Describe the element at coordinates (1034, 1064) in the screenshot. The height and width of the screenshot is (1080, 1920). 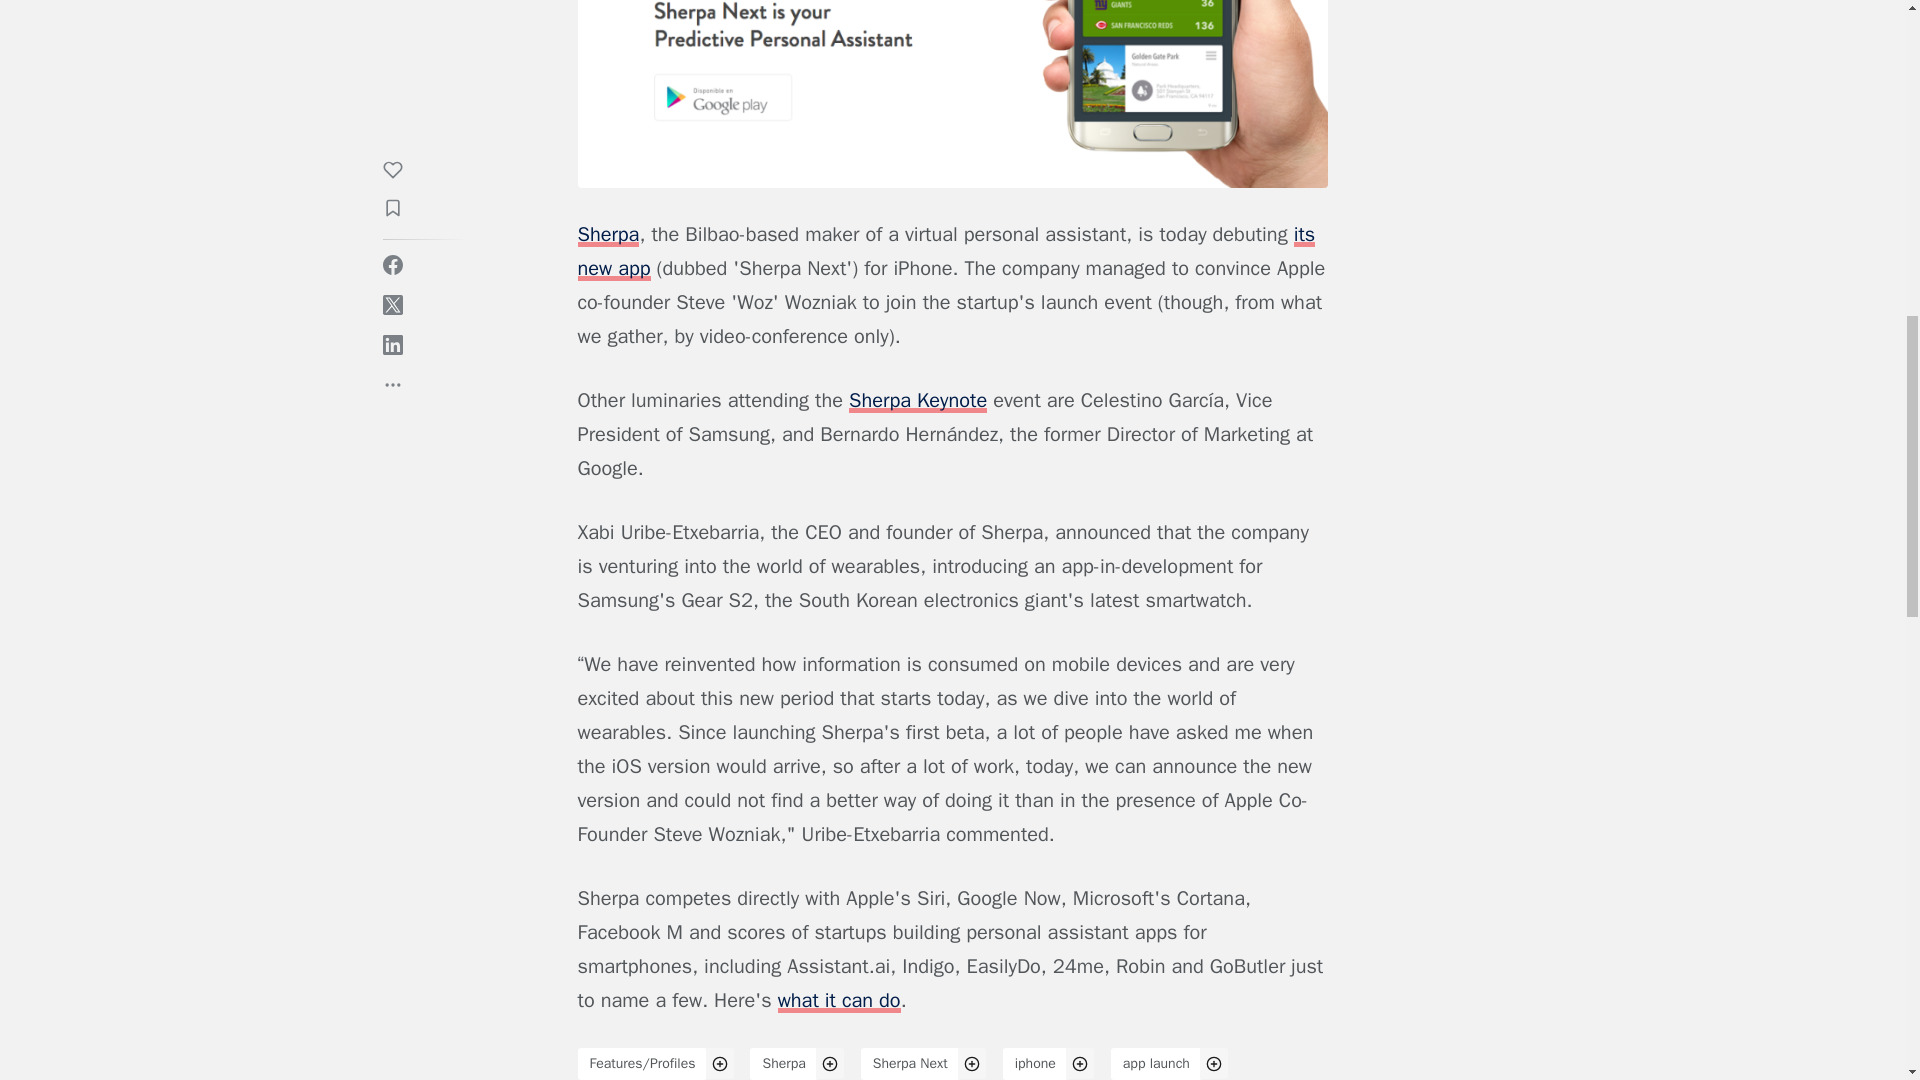
I see `iphone` at that location.